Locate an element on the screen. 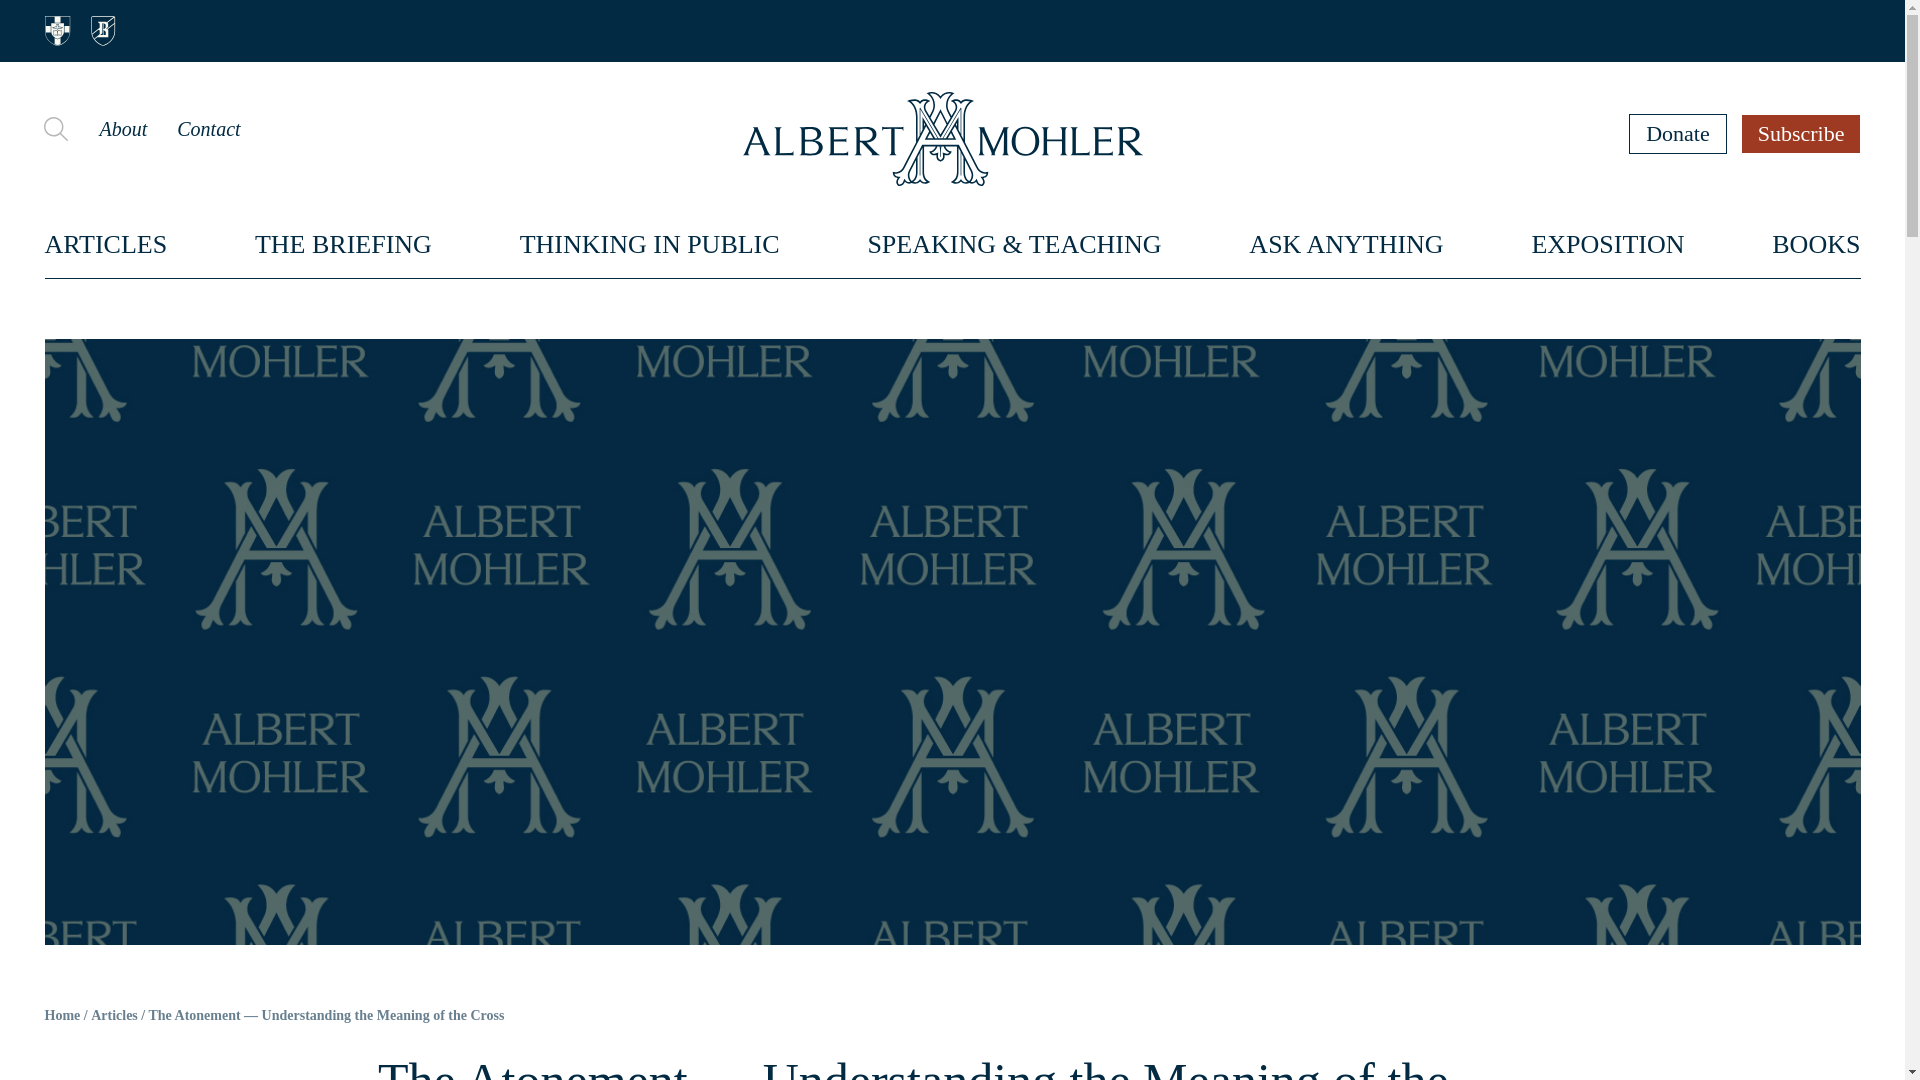  EXPOSITION is located at coordinates (1606, 244).